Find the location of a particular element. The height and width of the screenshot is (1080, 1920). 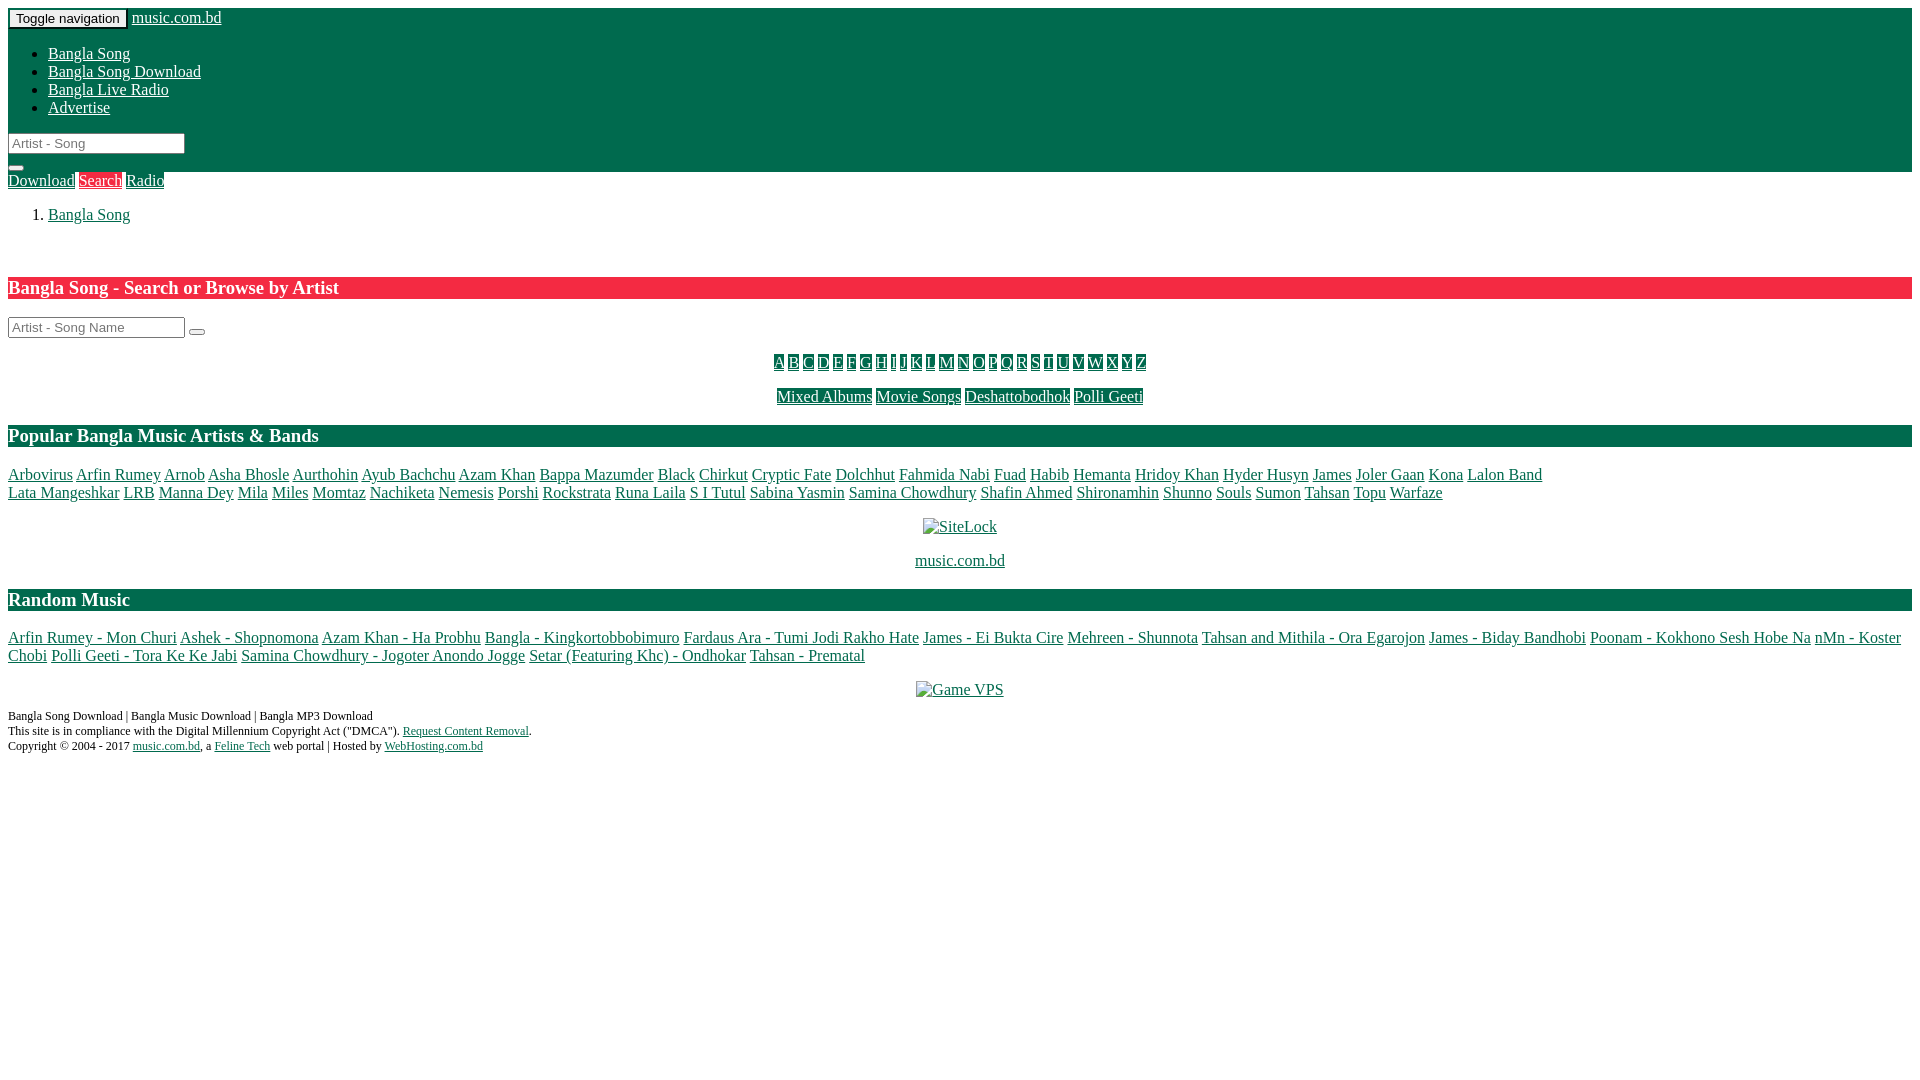

Ayub Bachchu is located at coordinates (408, 474).